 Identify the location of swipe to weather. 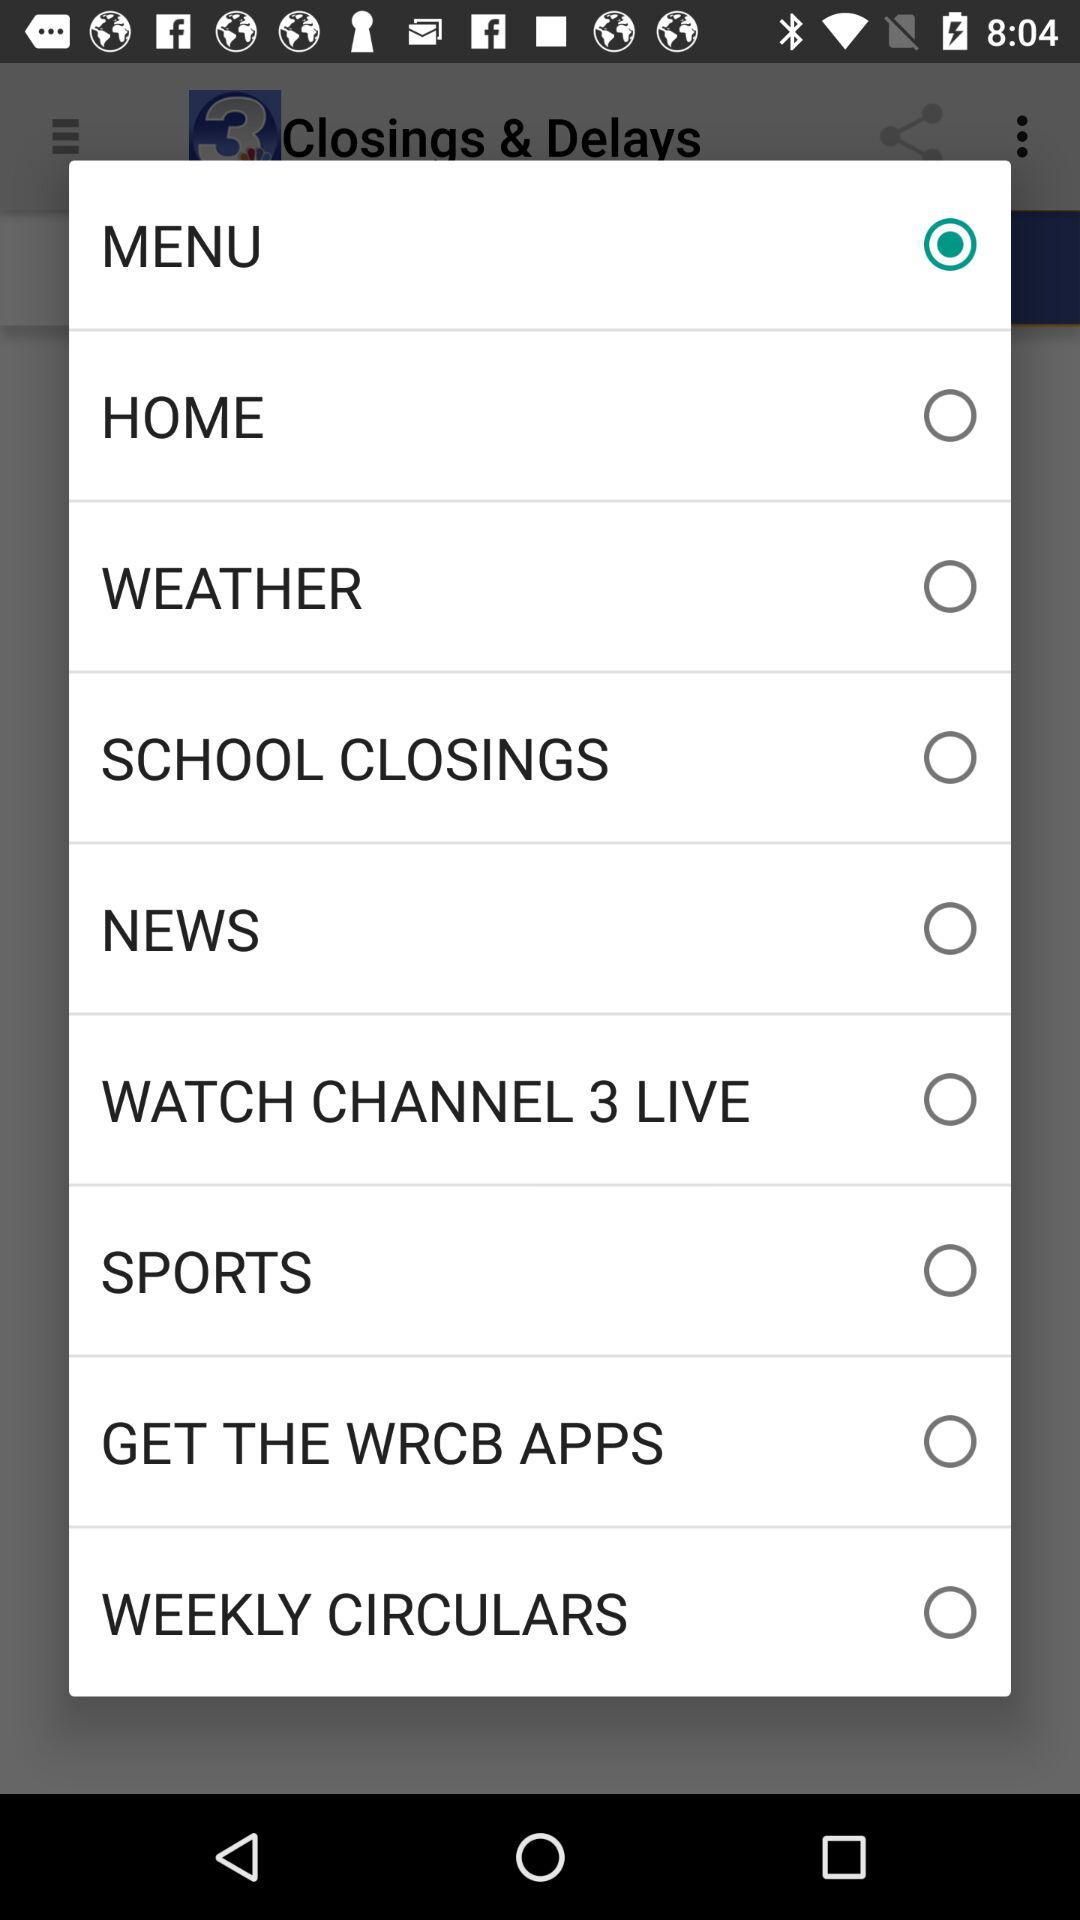
(540, 586).